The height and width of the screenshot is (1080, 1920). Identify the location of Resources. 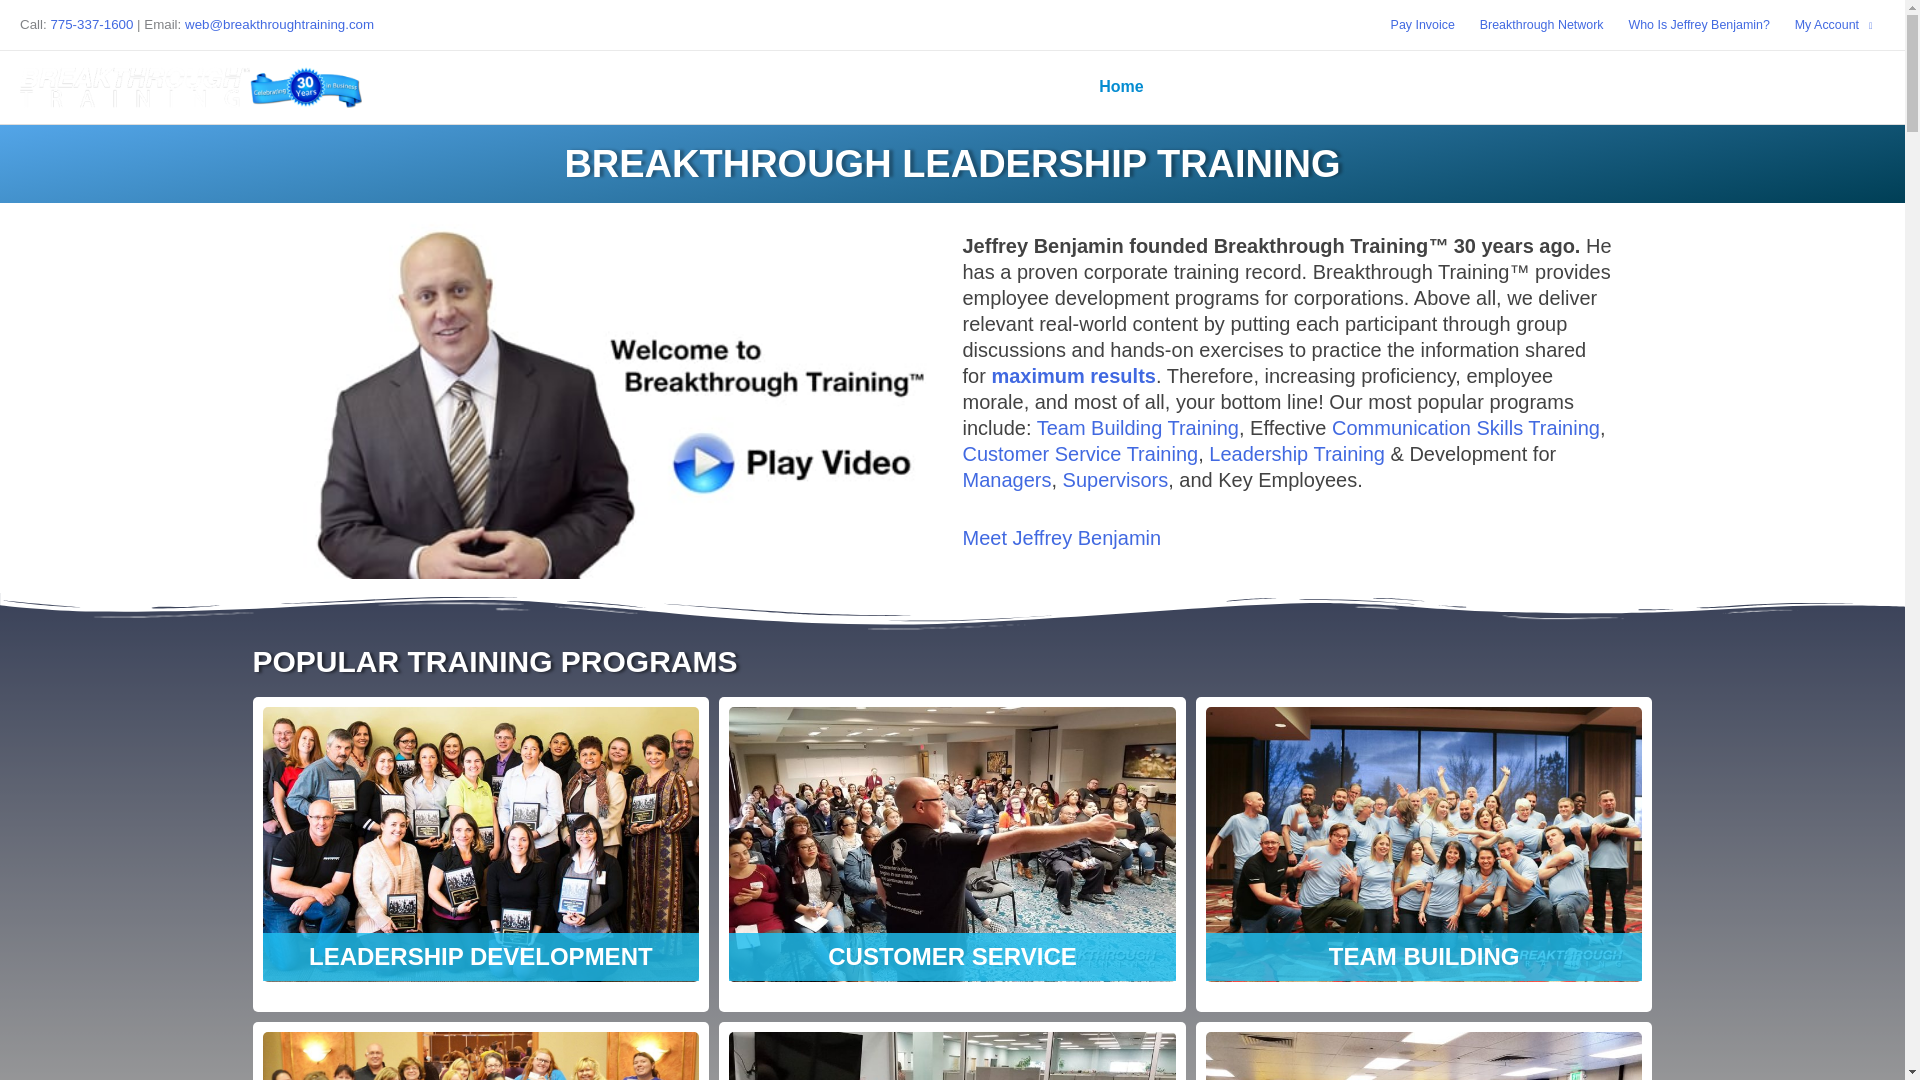
(1704, 86).